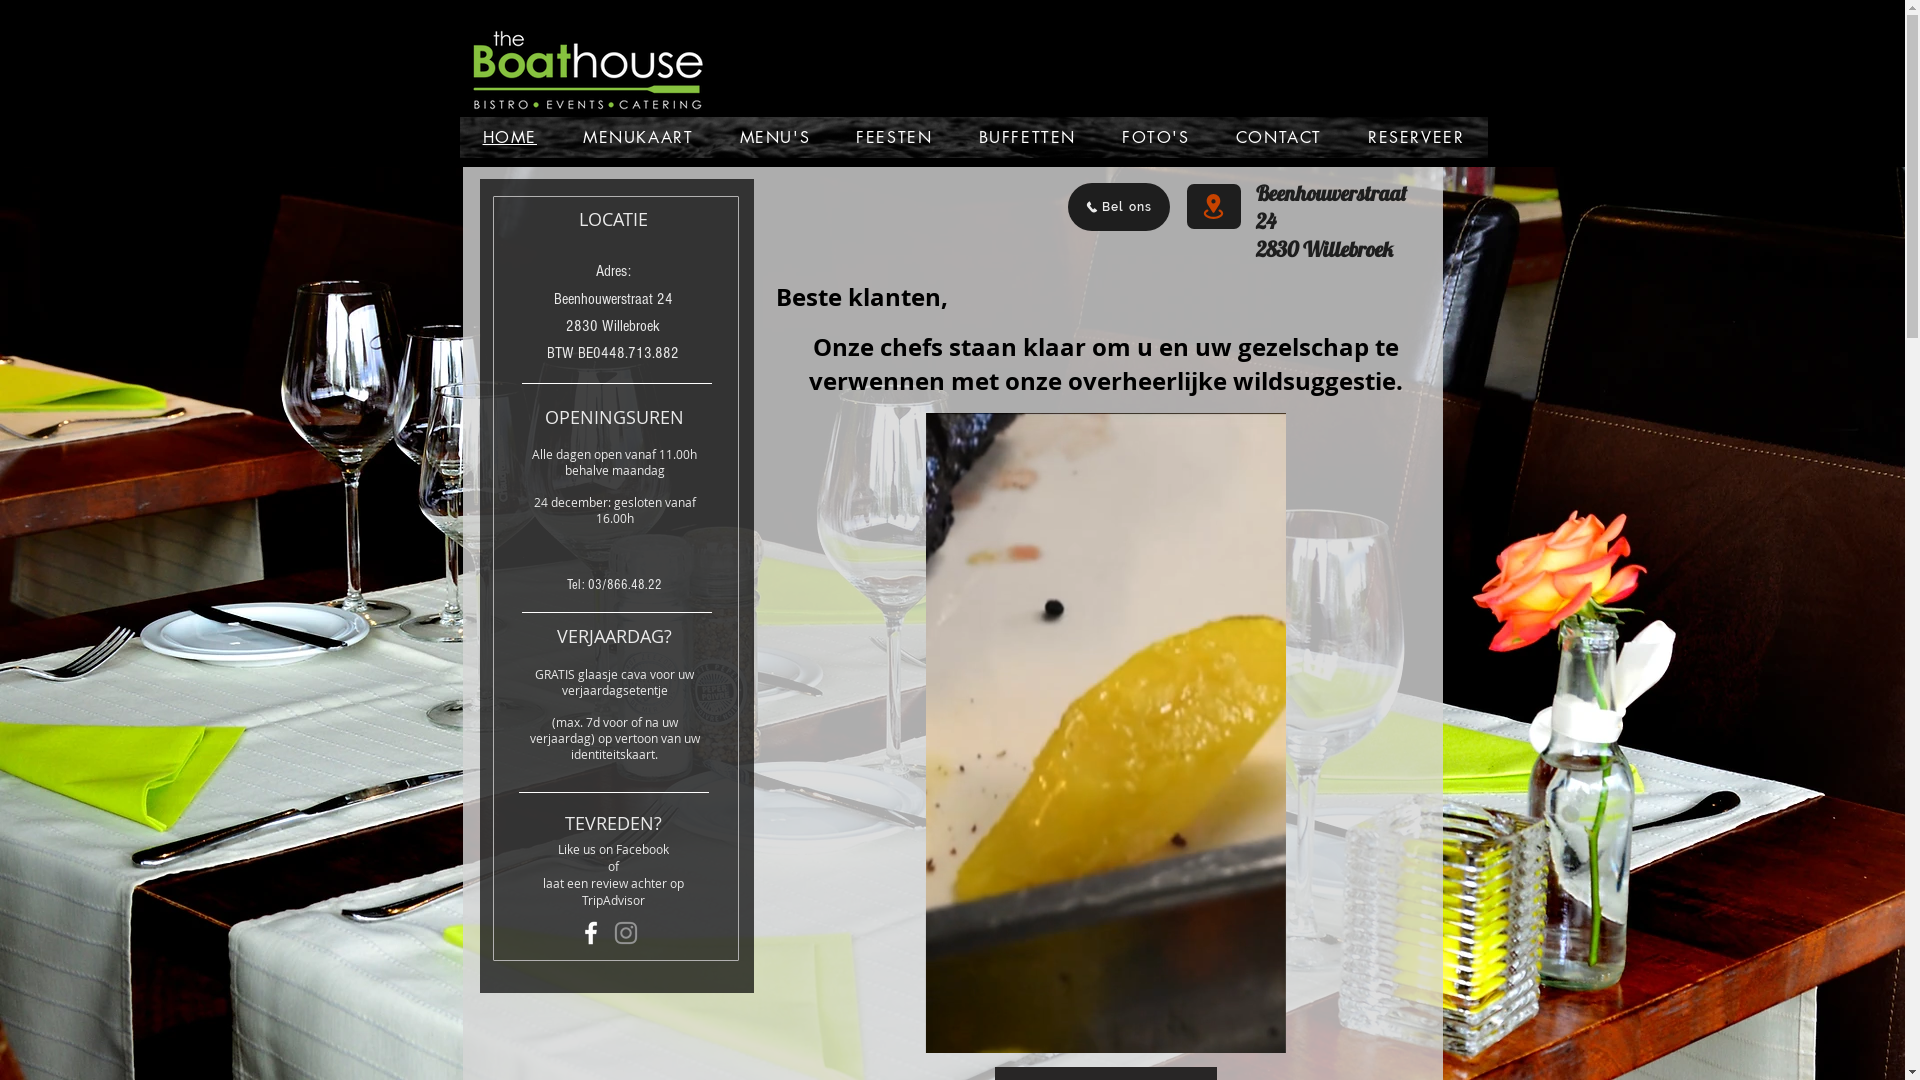 The height and width of the screenshot is (1080, 1920). I want to click on BUFFETTEN, so click(1028, 138).